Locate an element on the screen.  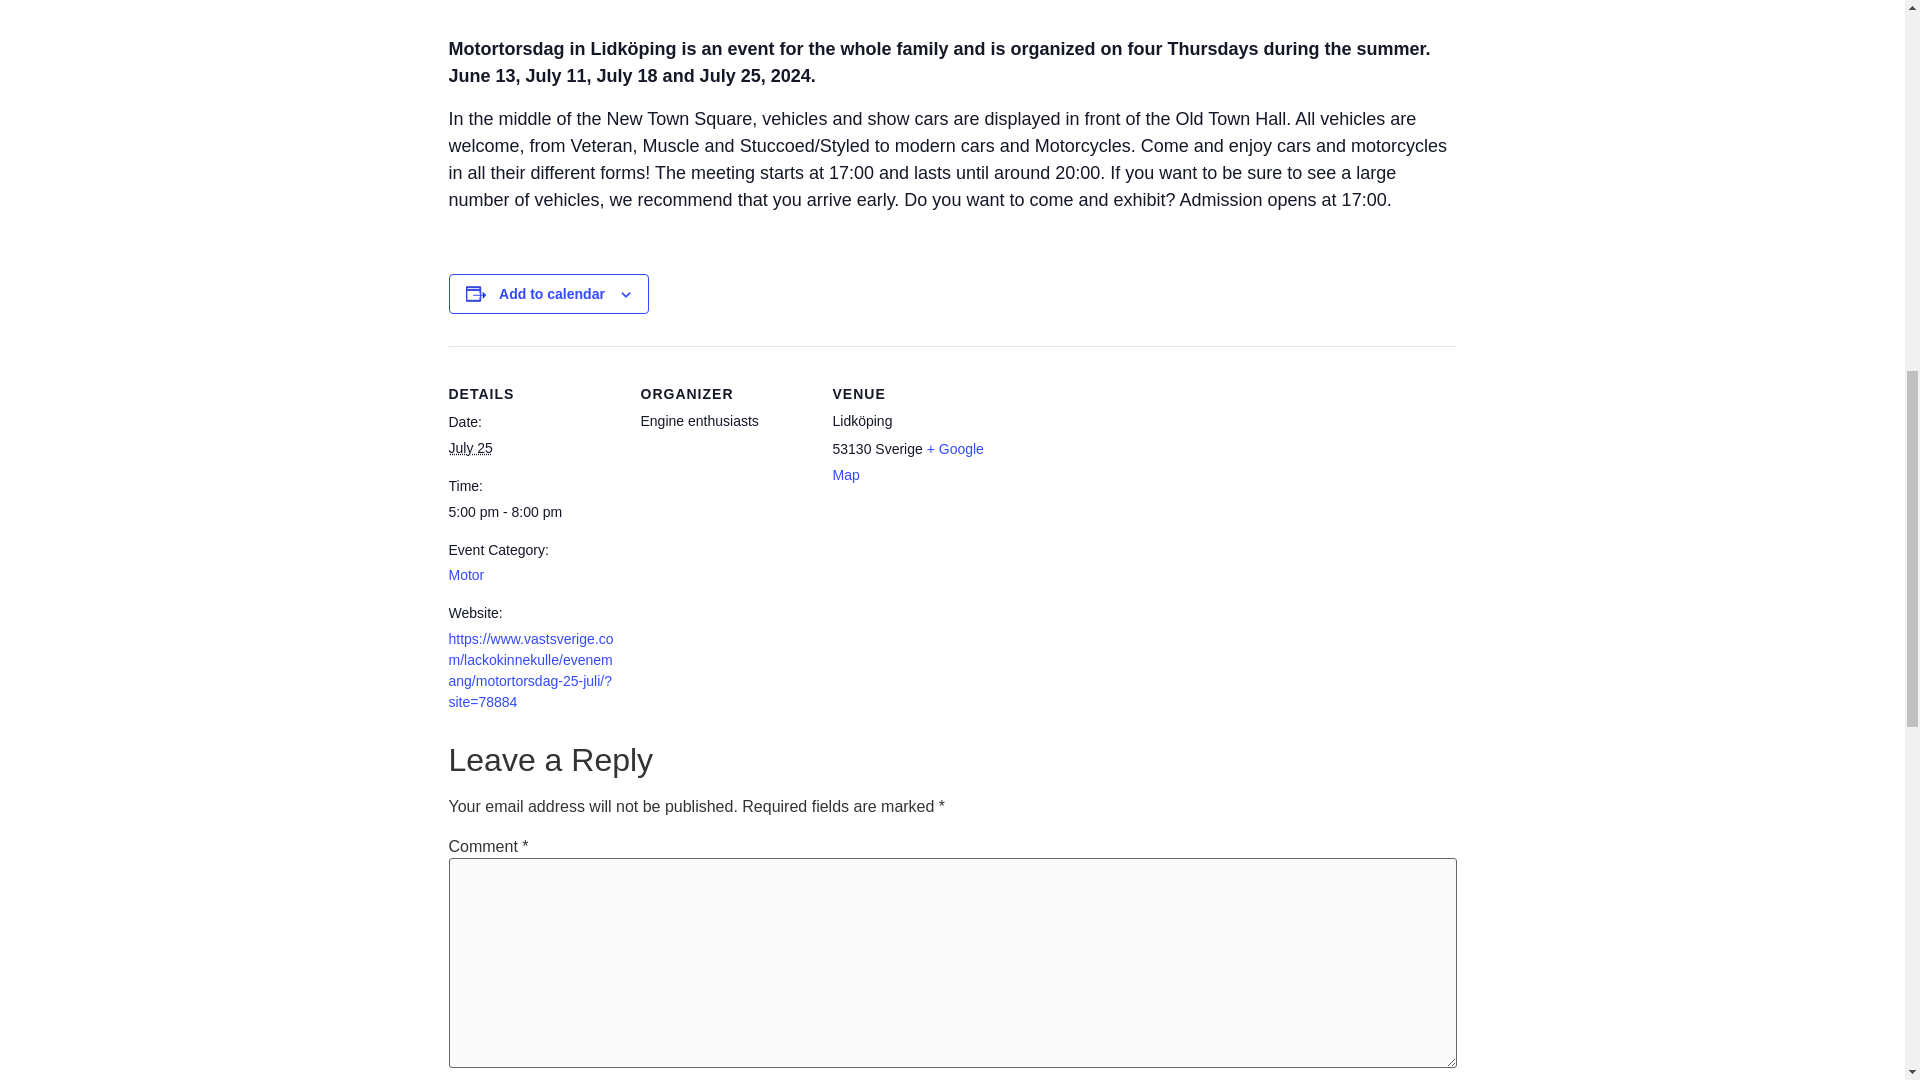
2024-07-25 is located at coordinates (469, 447).